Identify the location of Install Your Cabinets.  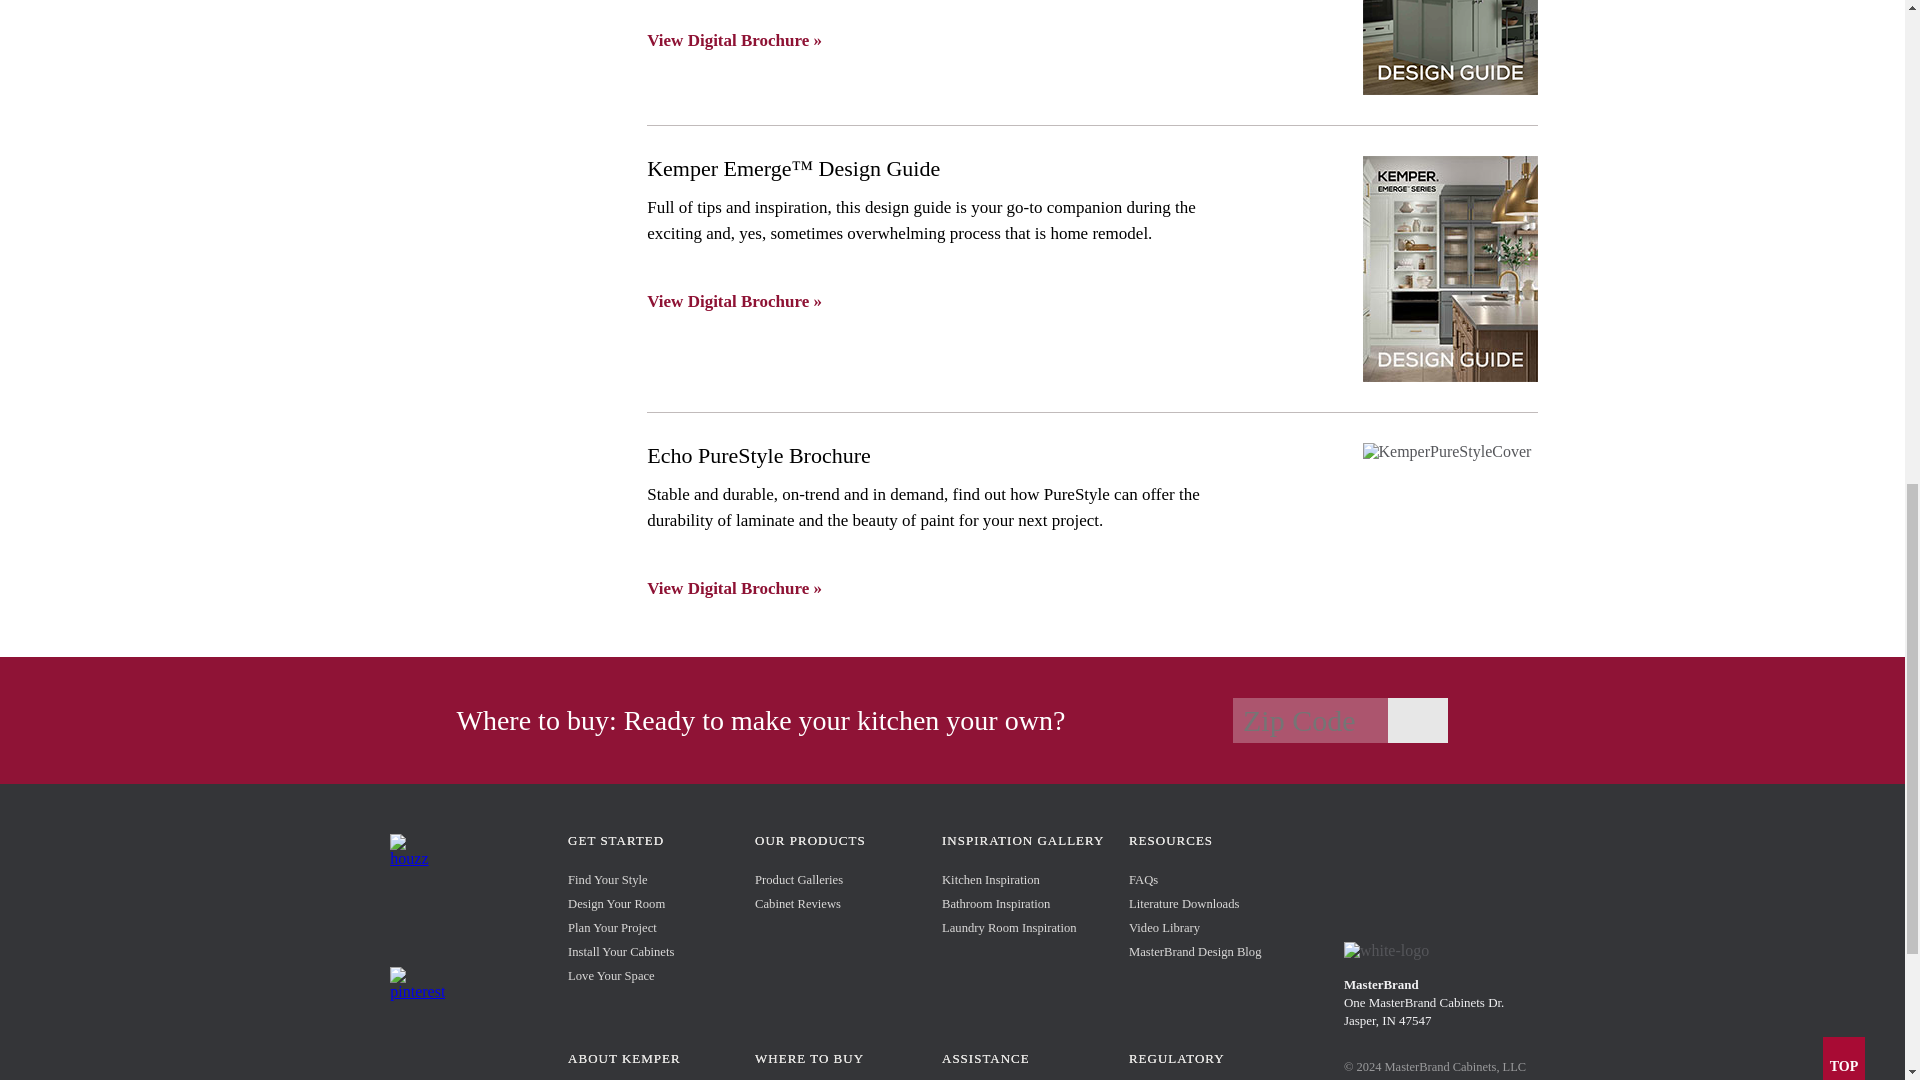
(620, 952).